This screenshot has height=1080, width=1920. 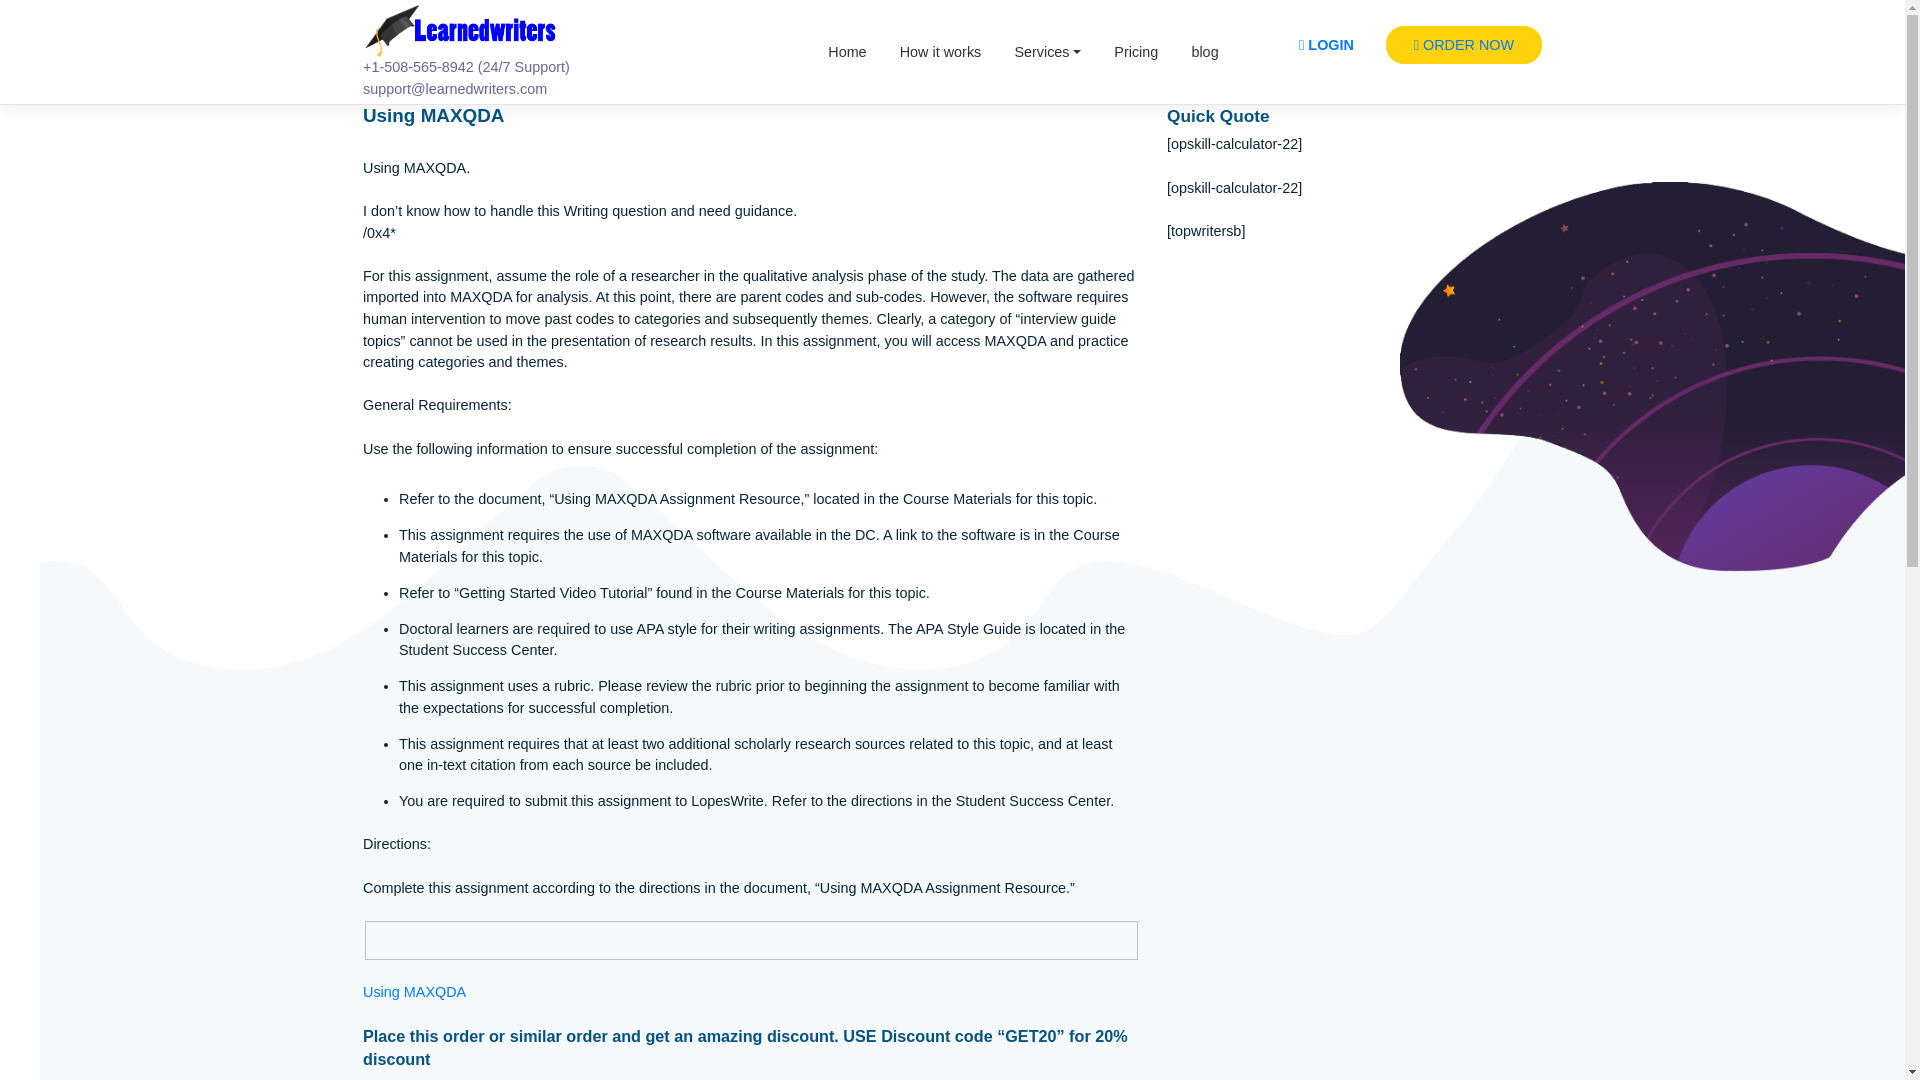 What do you see at coordinates (1164, 57) in the screenshot?
I see `Services` at bounding box center [1164, 57].